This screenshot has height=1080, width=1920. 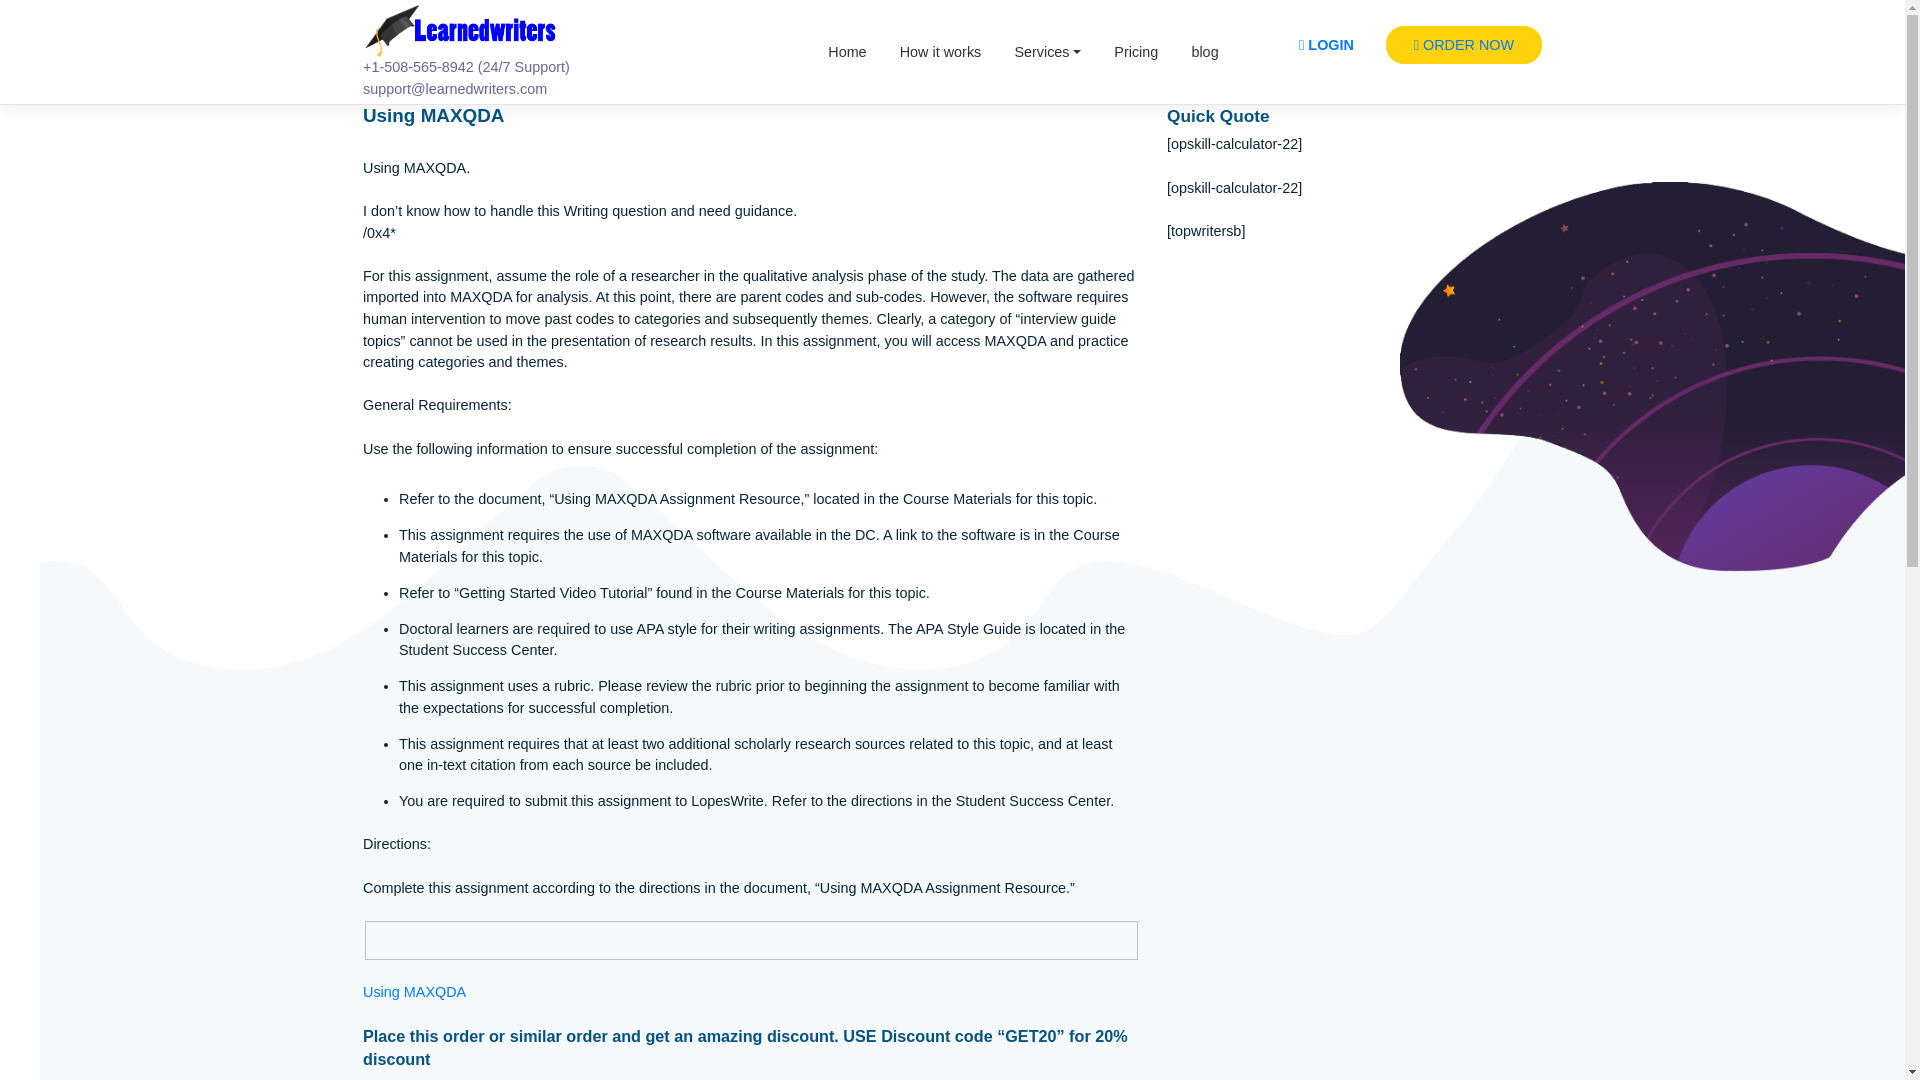 What do you see at coordinates (1164, 57) in the screenshot?
I see `Services` at bounding box center [1164, 57].